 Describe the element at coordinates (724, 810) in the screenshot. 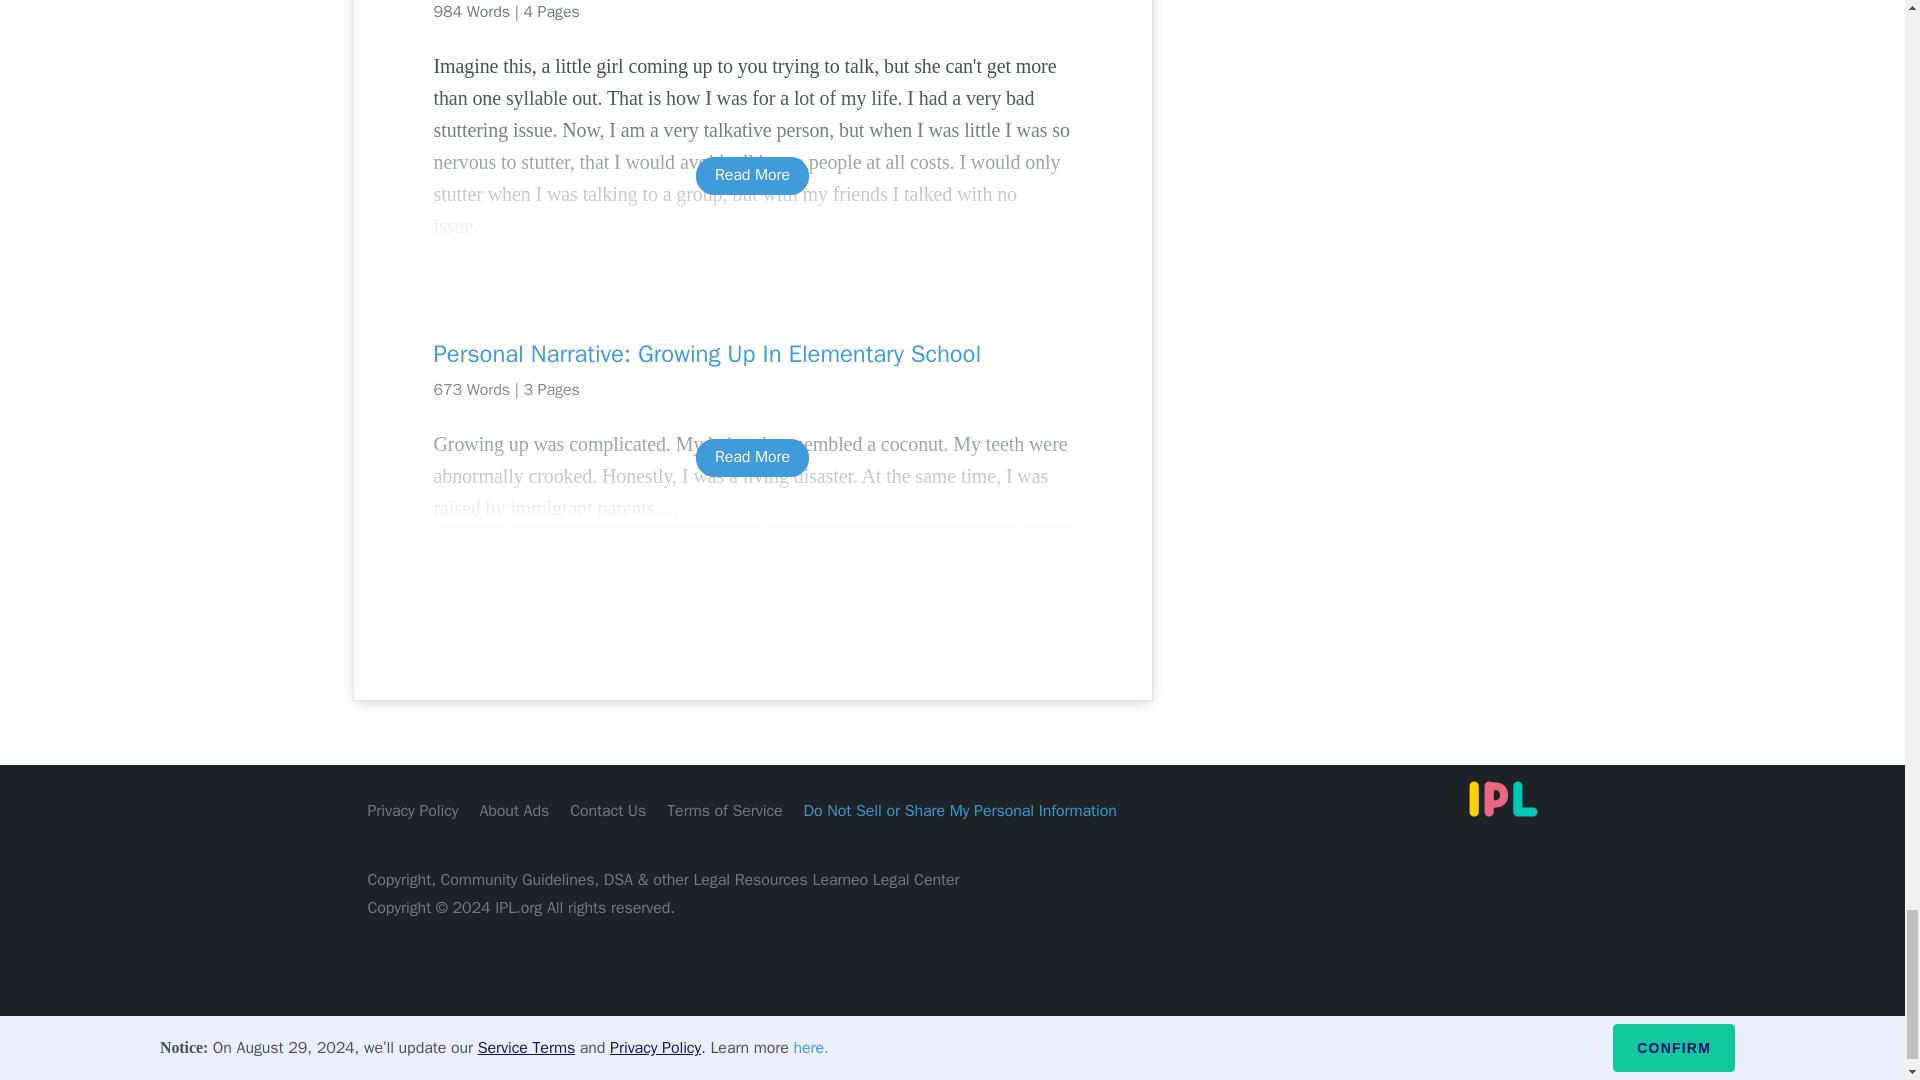

I see `Terms of Service` at that location.